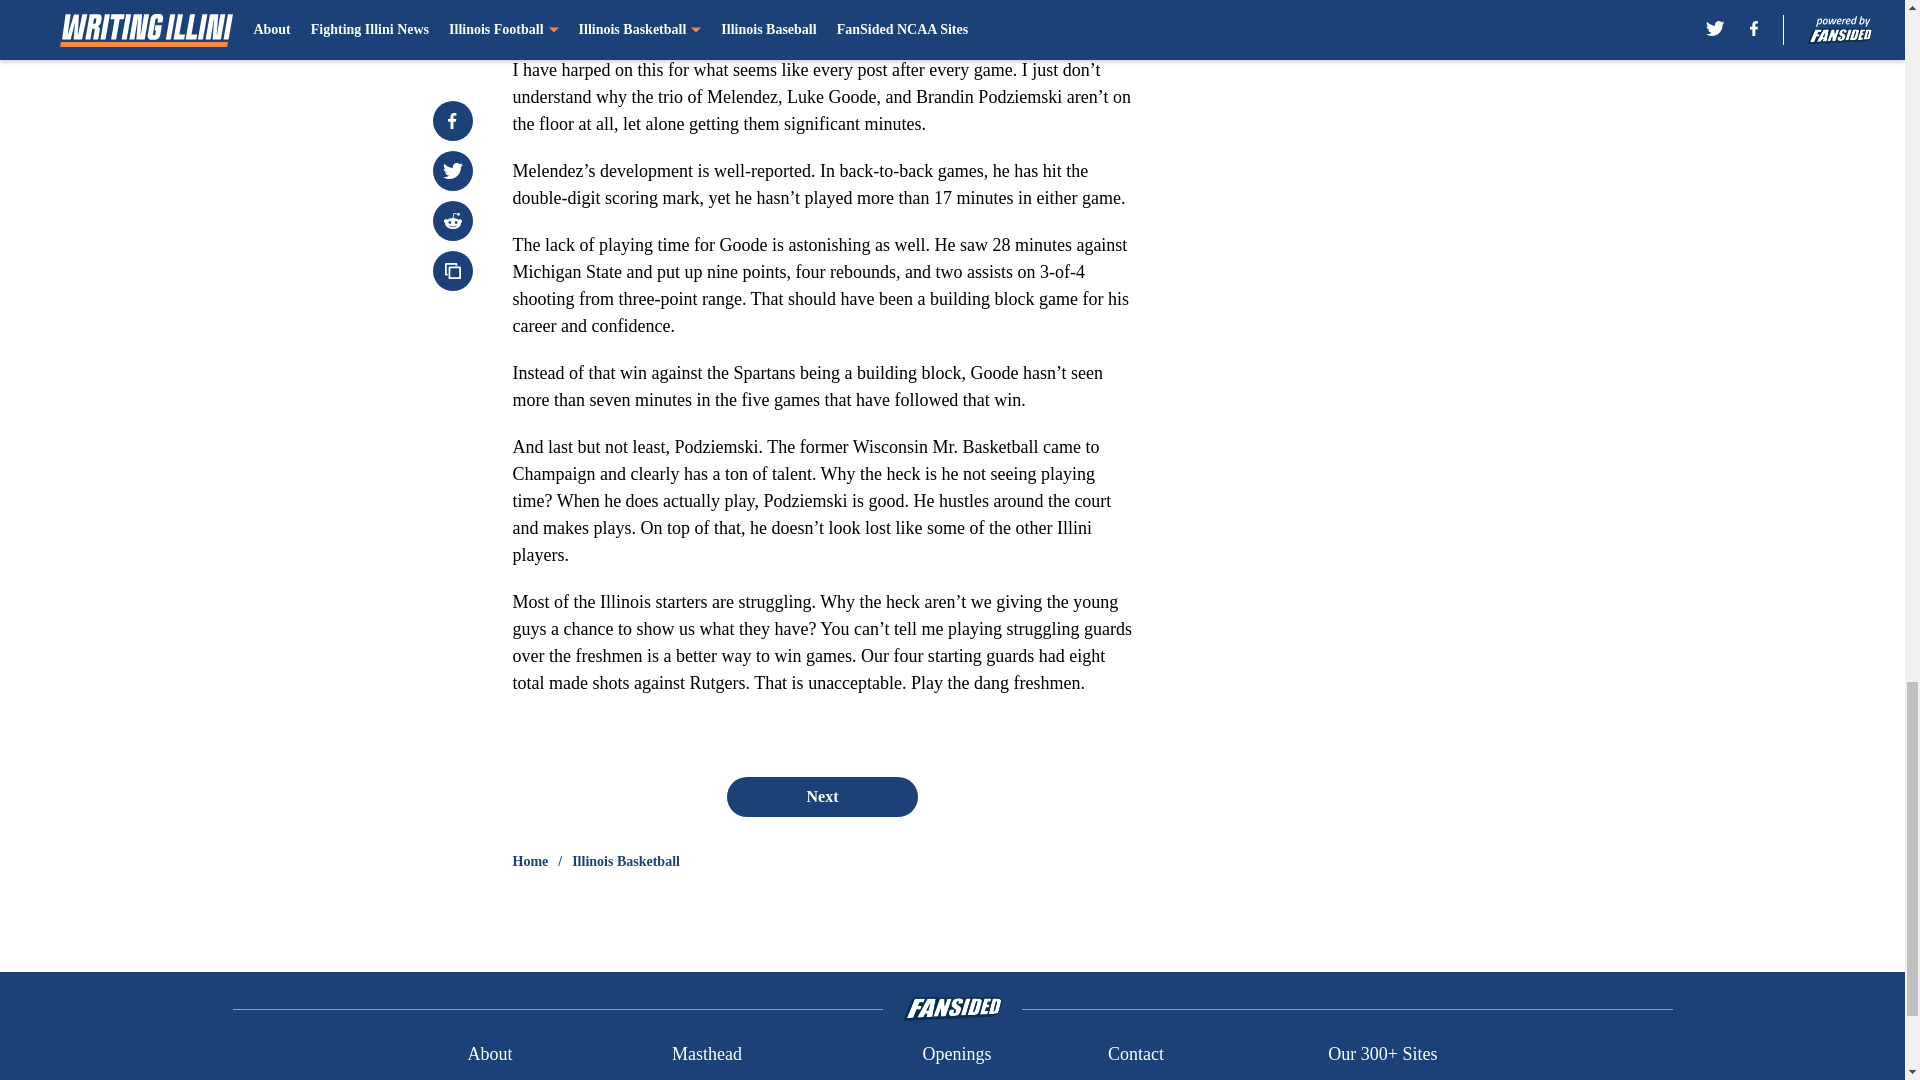  Describe the element at coordinates (956, 1054) in the screenshot. I see `Openings` at that location.